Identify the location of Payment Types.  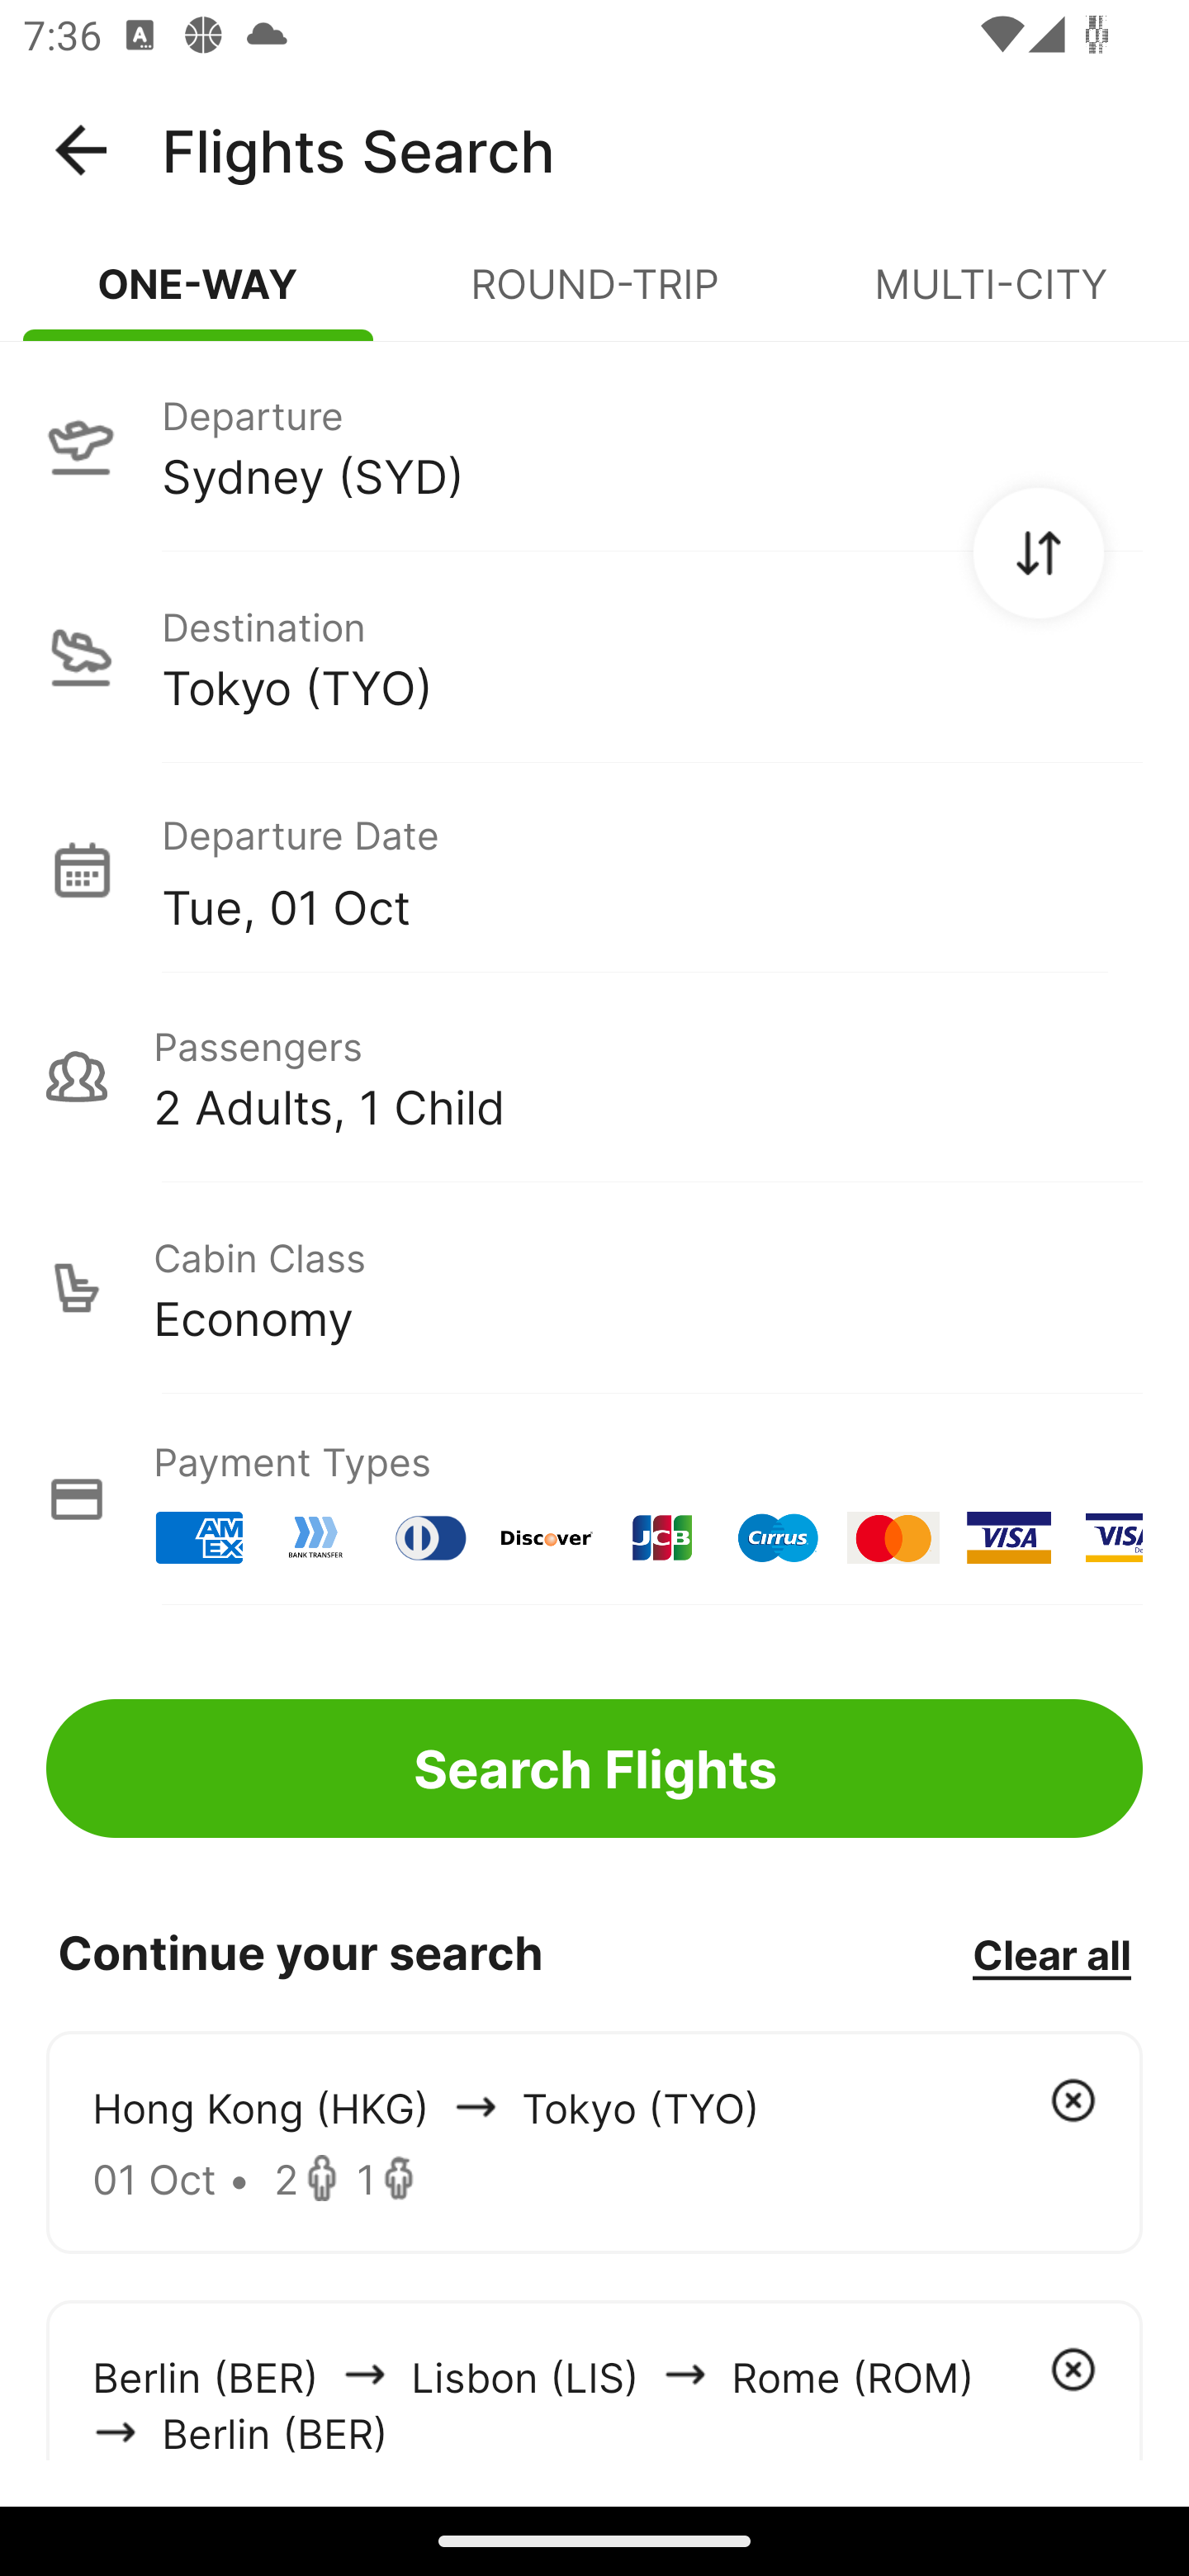
(594, 1499).